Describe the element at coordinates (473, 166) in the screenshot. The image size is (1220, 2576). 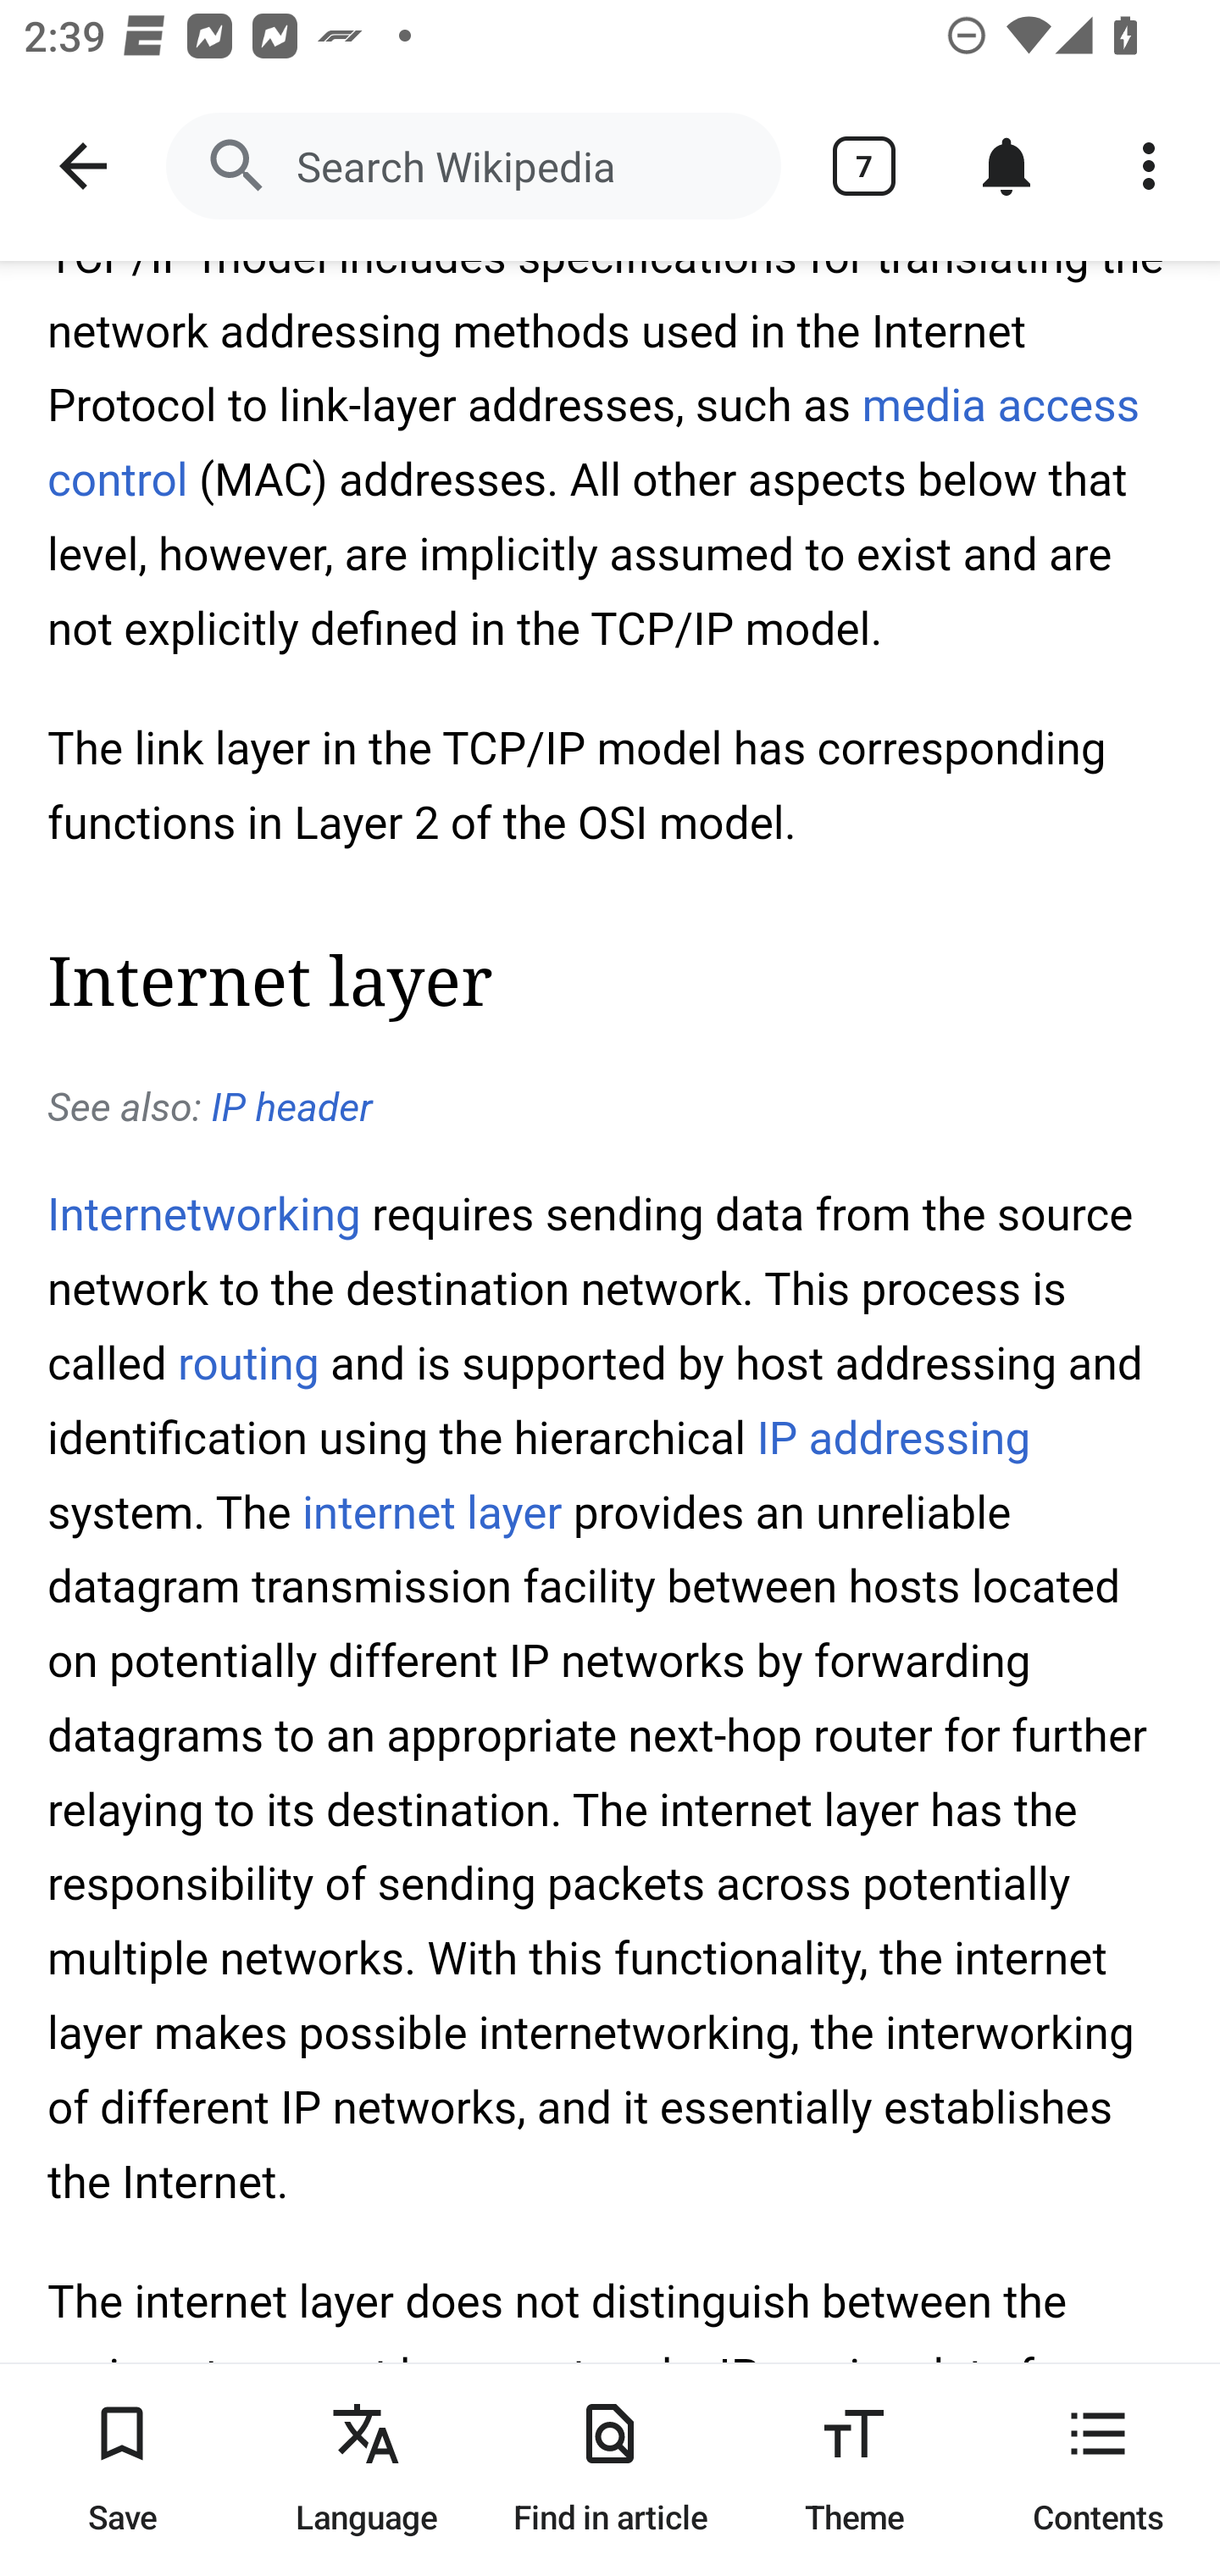
I see `Search Wikipedia` at that location.